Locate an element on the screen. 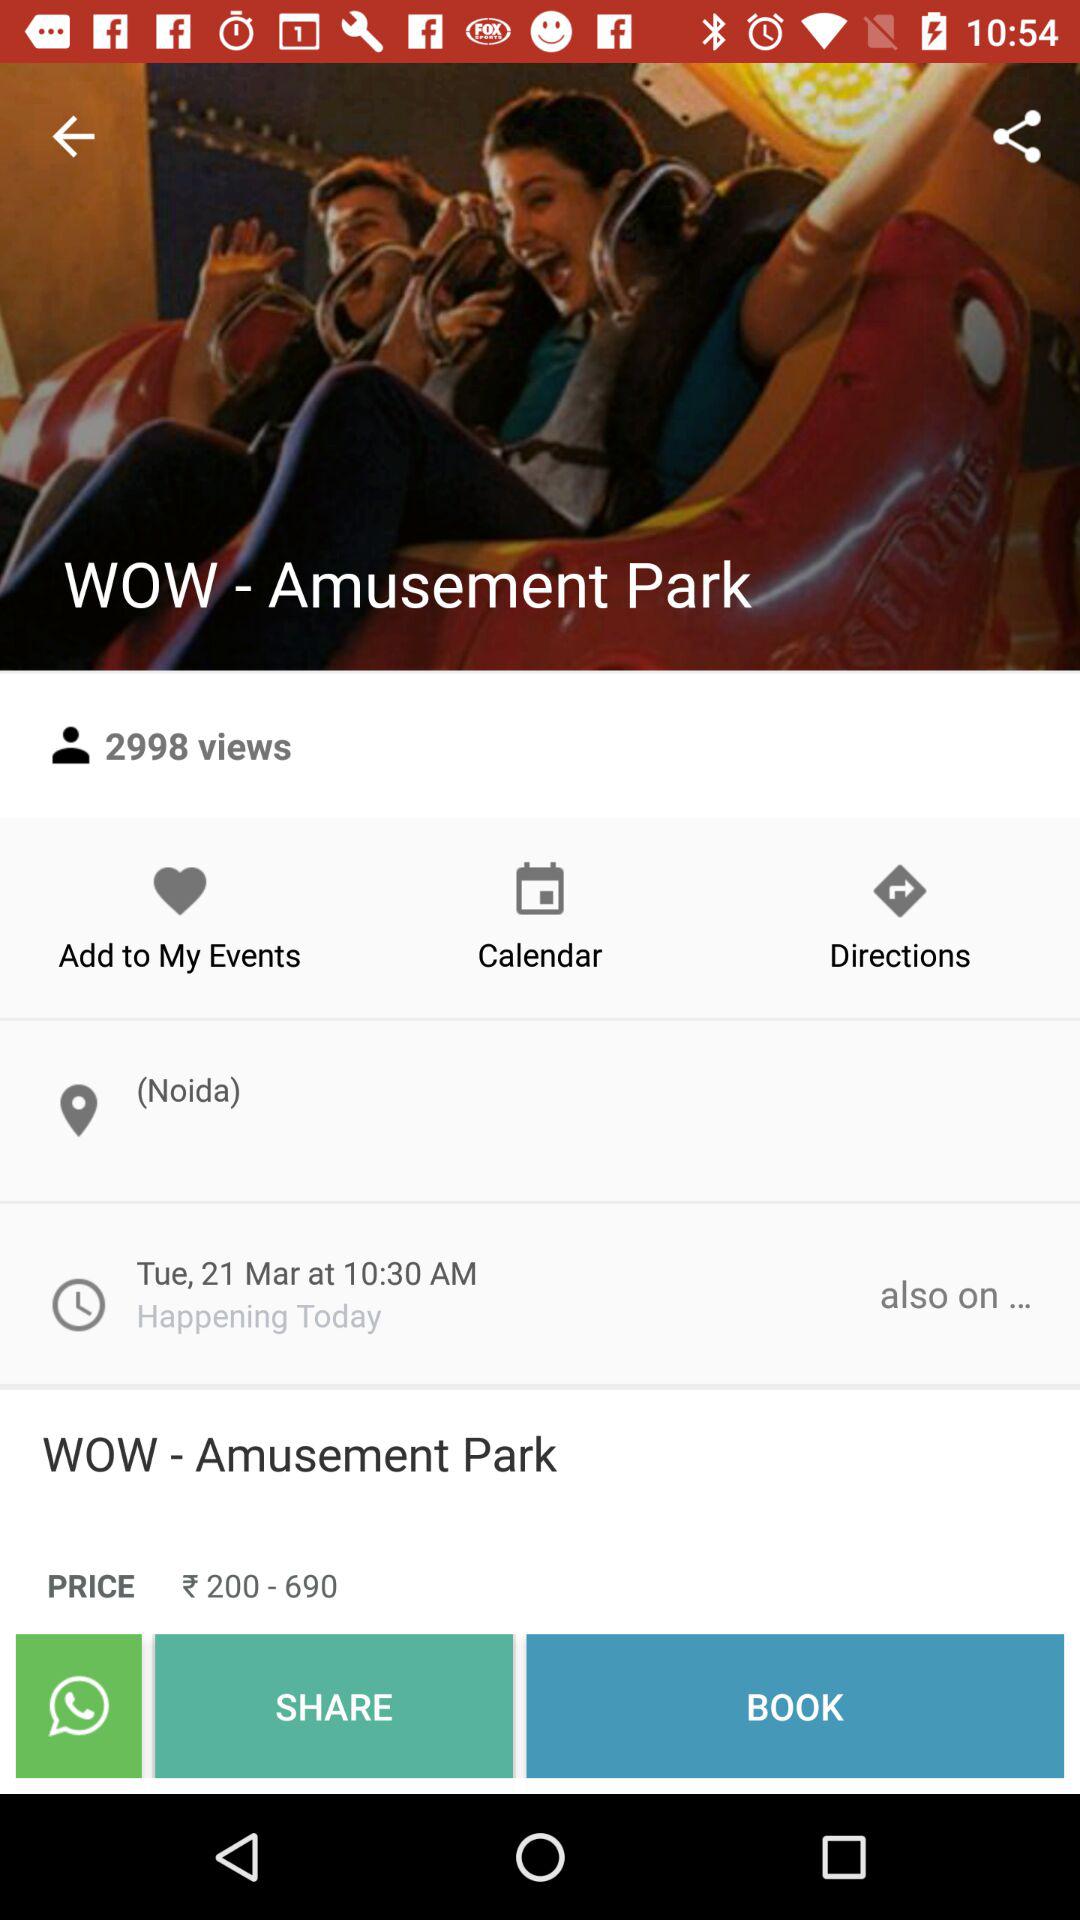 Image resolution: width=1080 pixels, height=1920 pixels. click the icon to the right of the add to my icon is located at coordinates (540, 917).